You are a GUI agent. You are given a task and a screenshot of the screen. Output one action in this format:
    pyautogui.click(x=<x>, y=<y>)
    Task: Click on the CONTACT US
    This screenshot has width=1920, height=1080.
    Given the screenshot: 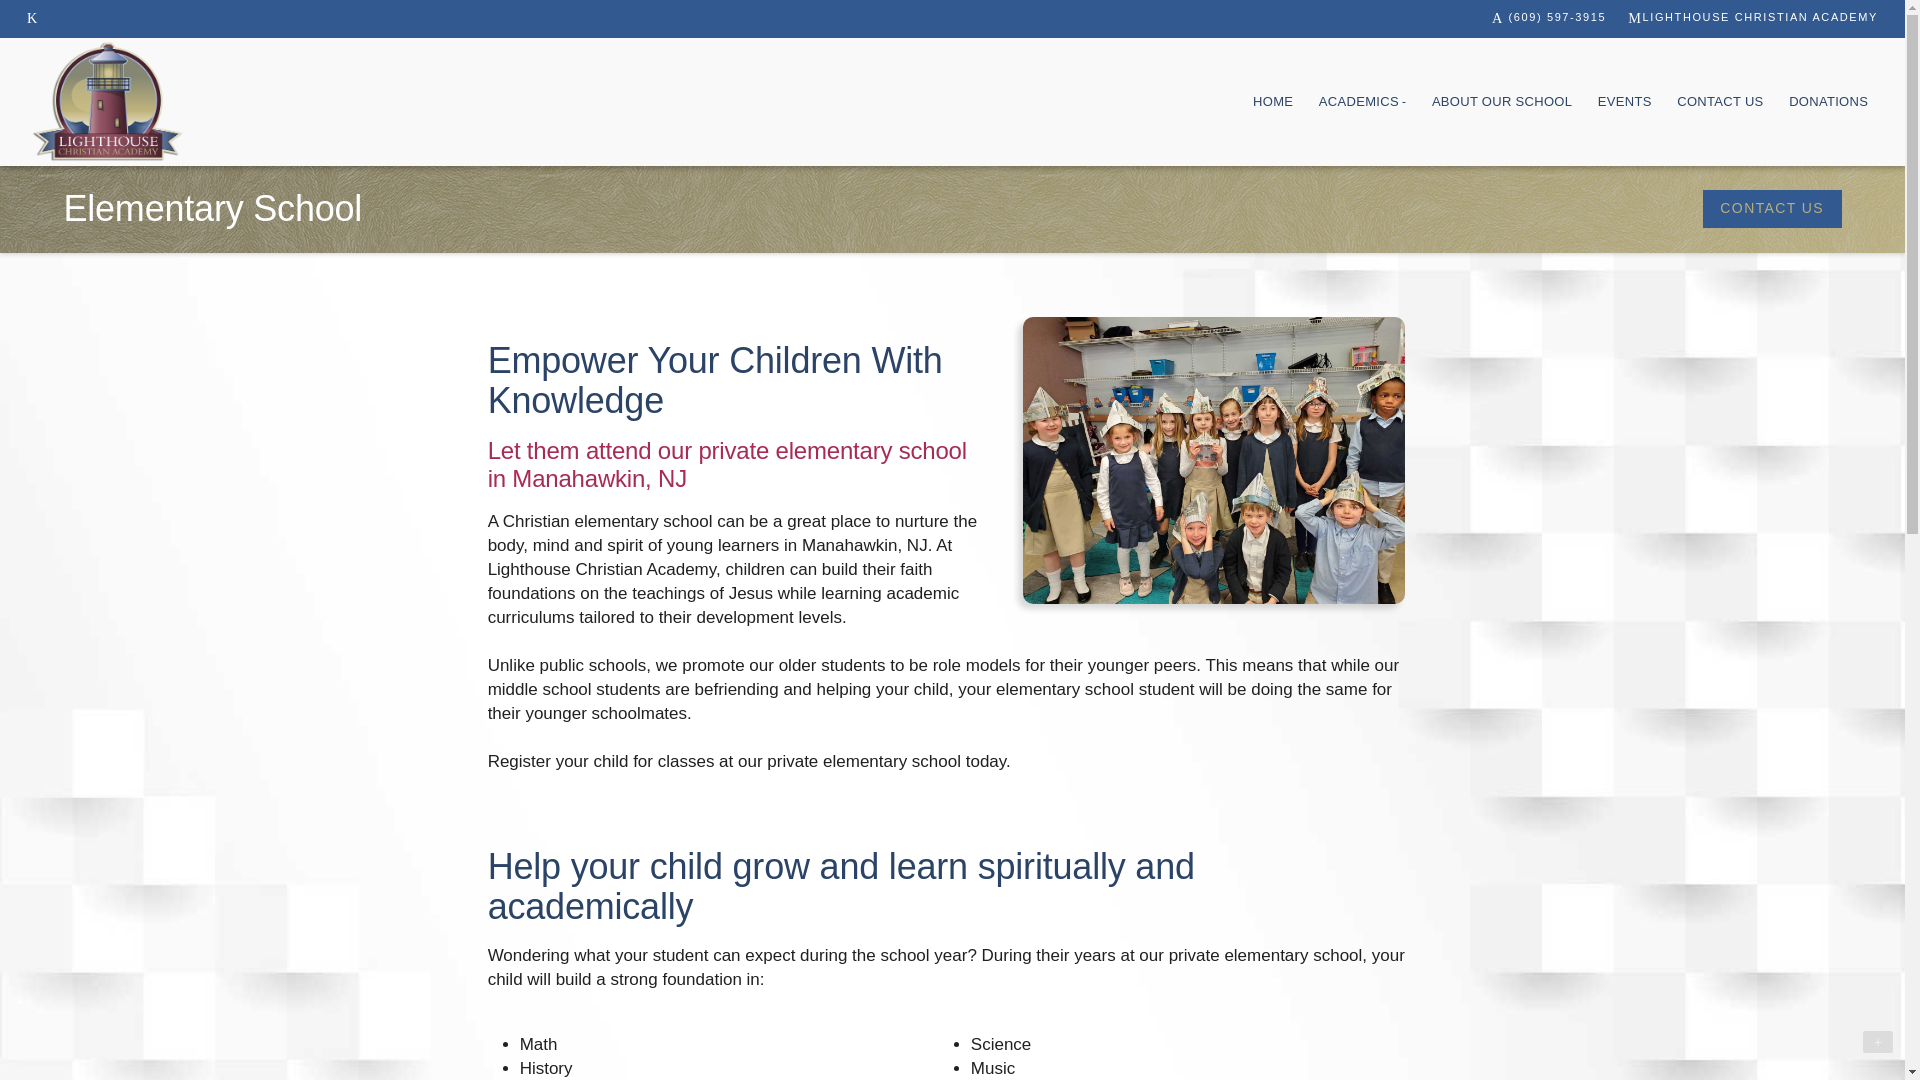 What is the action you would take?
    pyautogui.click(x=1719, y=102)
    